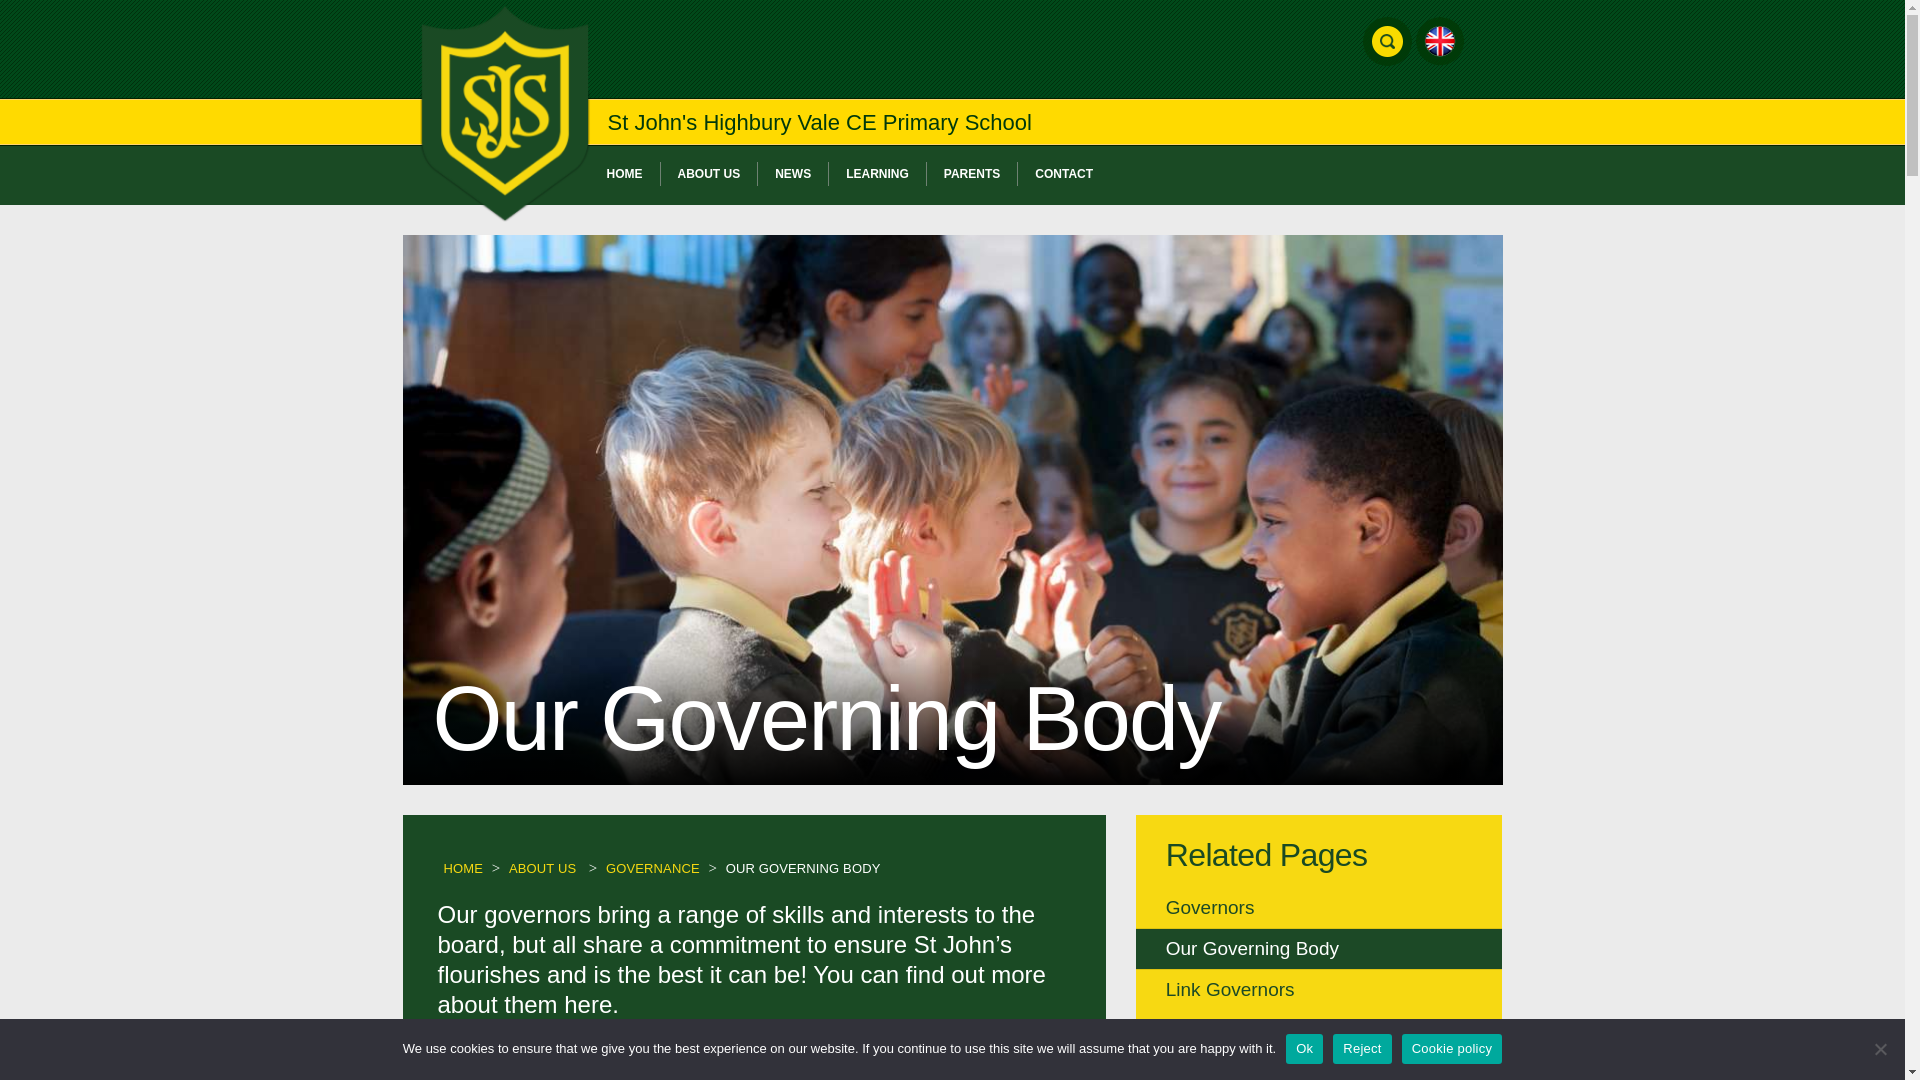  I want to click on NEWS, so click(794, 174).